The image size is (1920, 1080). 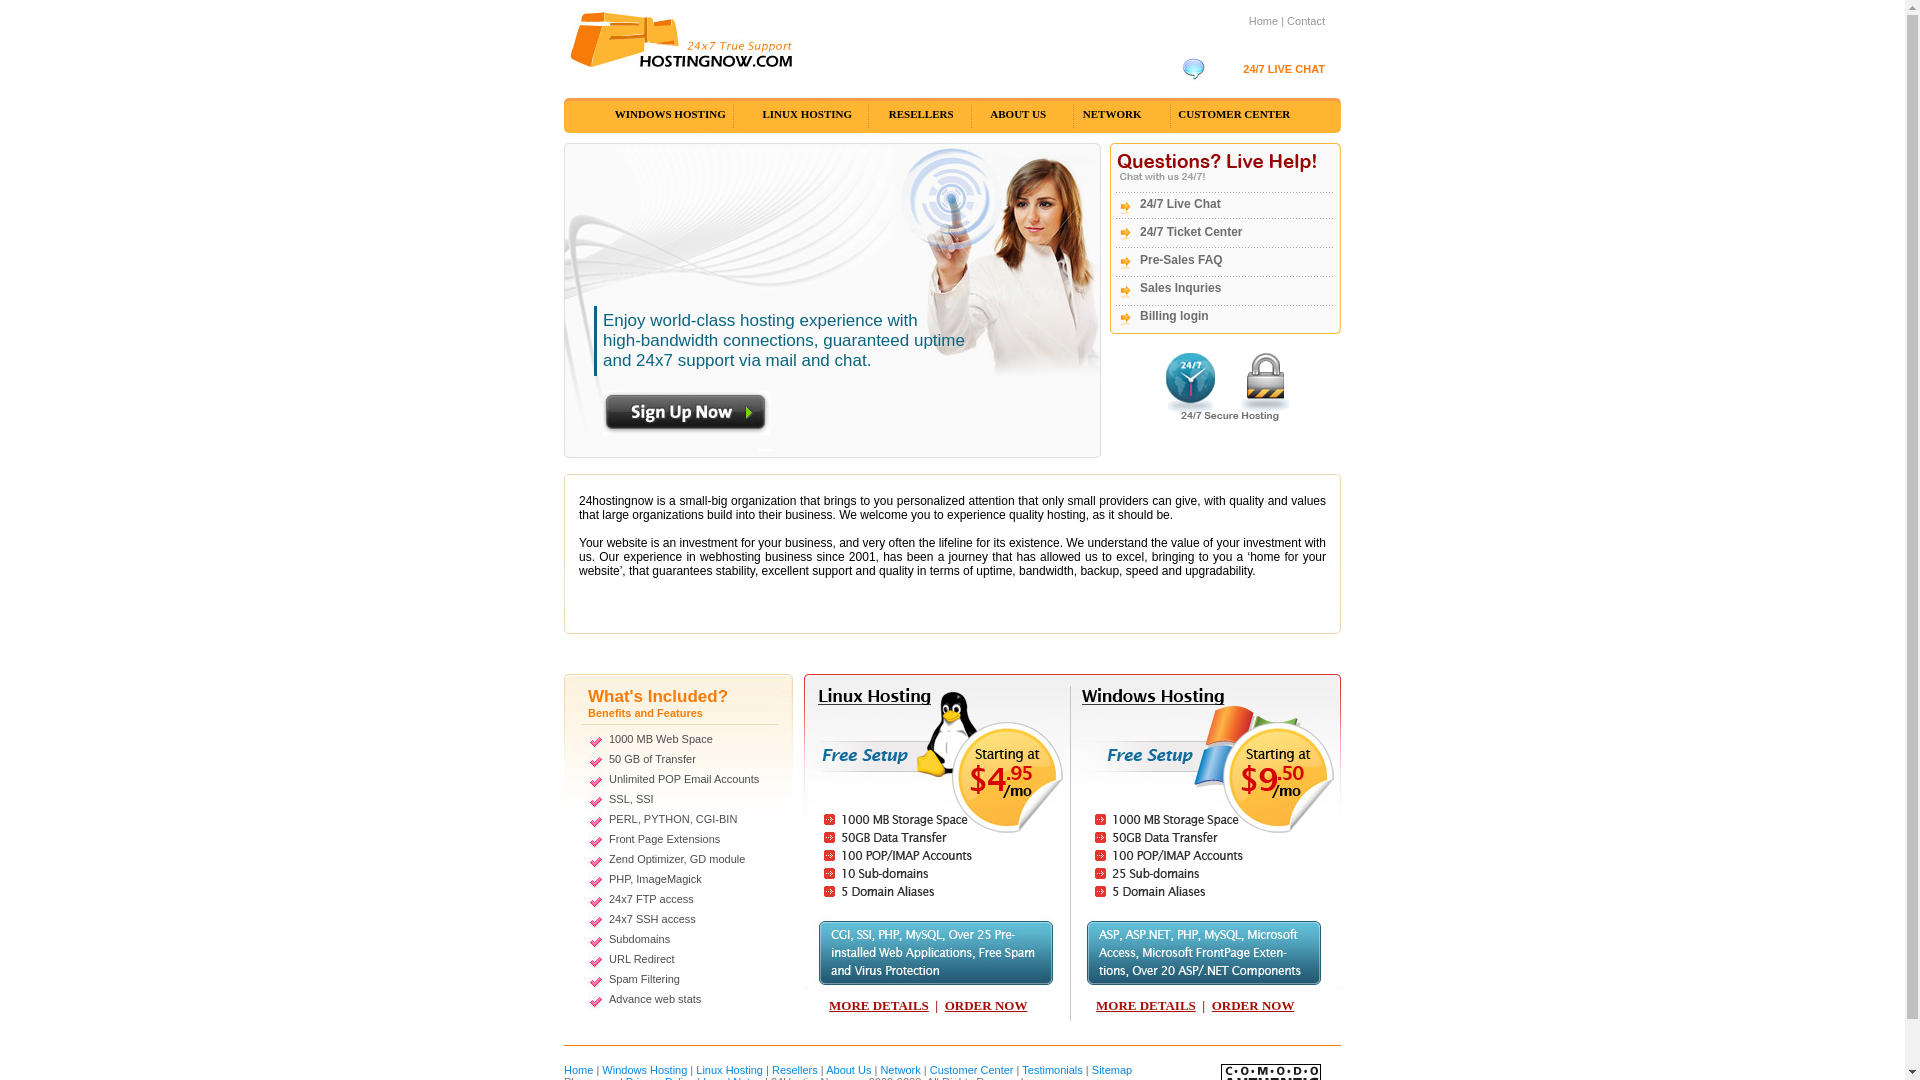 I want to click on Testimonials, so click(x=1052, y=1070).